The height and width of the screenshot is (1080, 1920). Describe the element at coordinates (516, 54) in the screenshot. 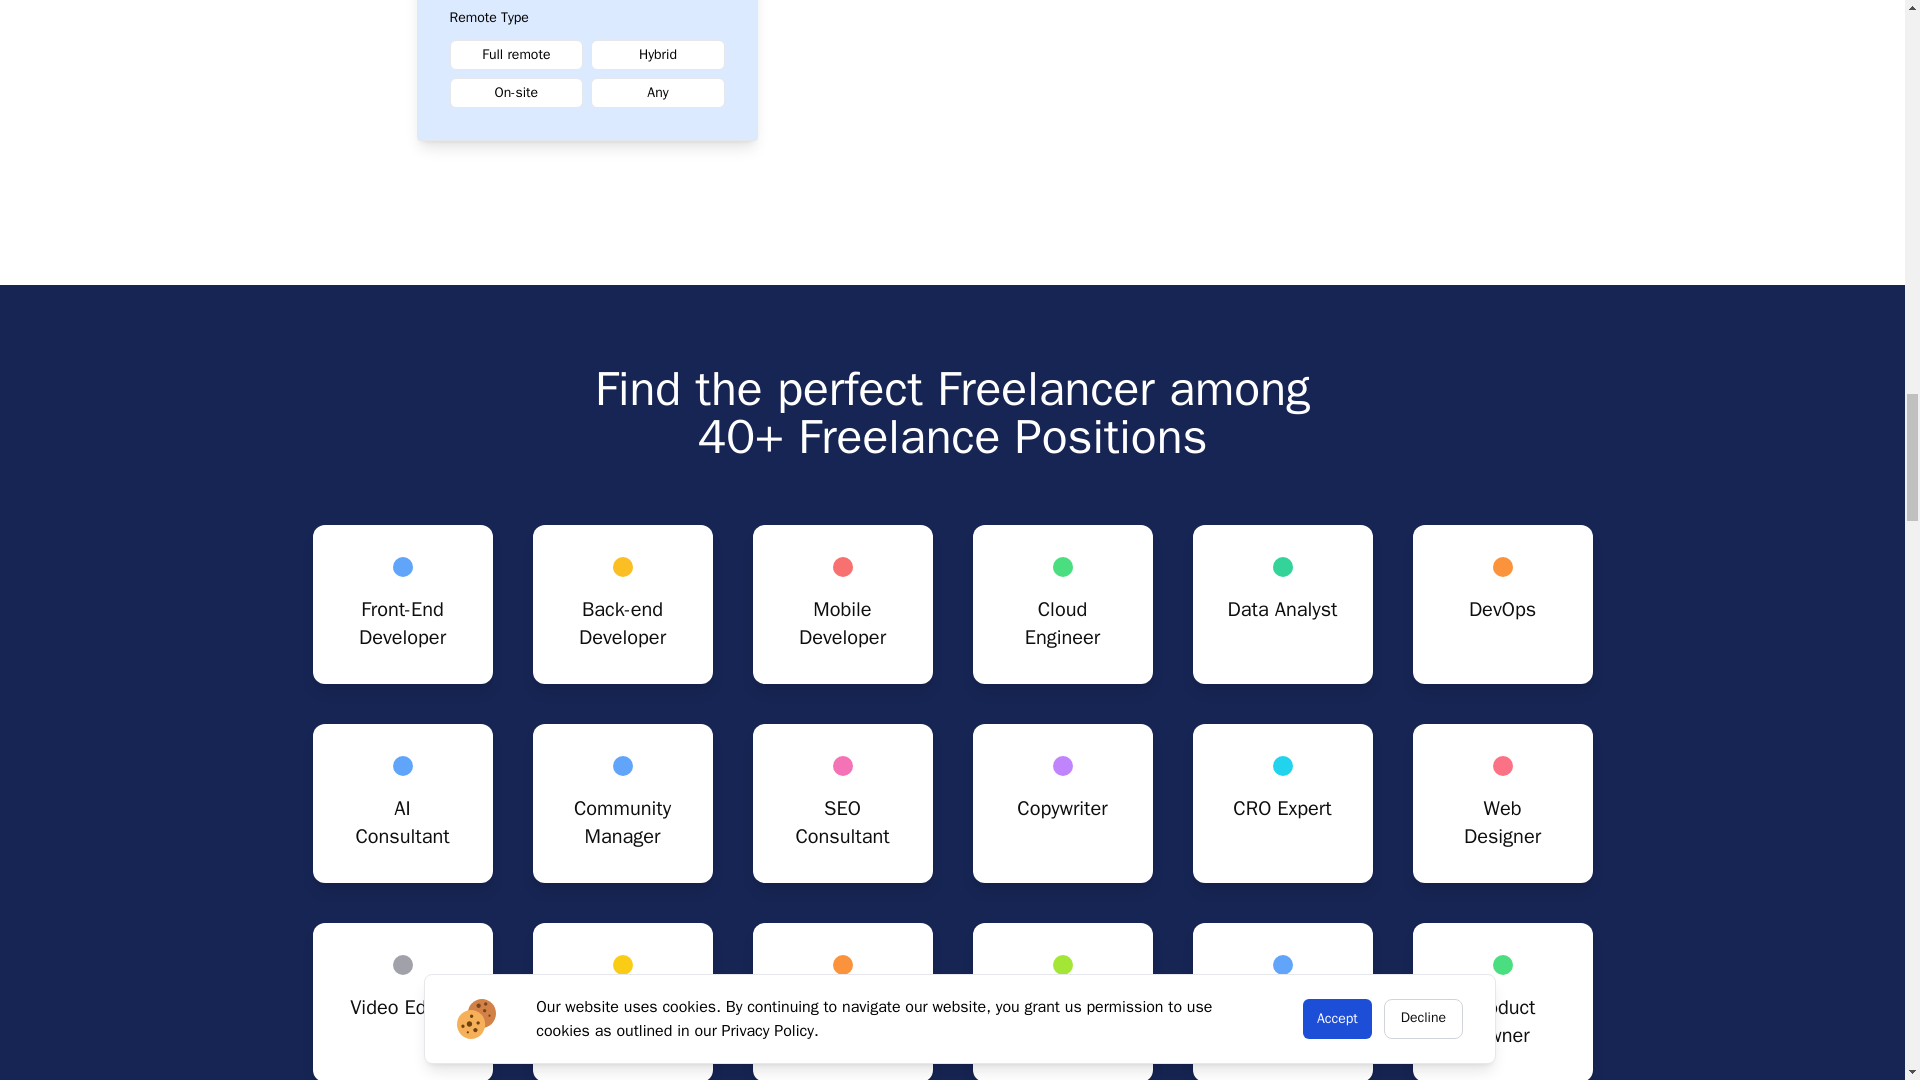

I see `Full remote` at that location.